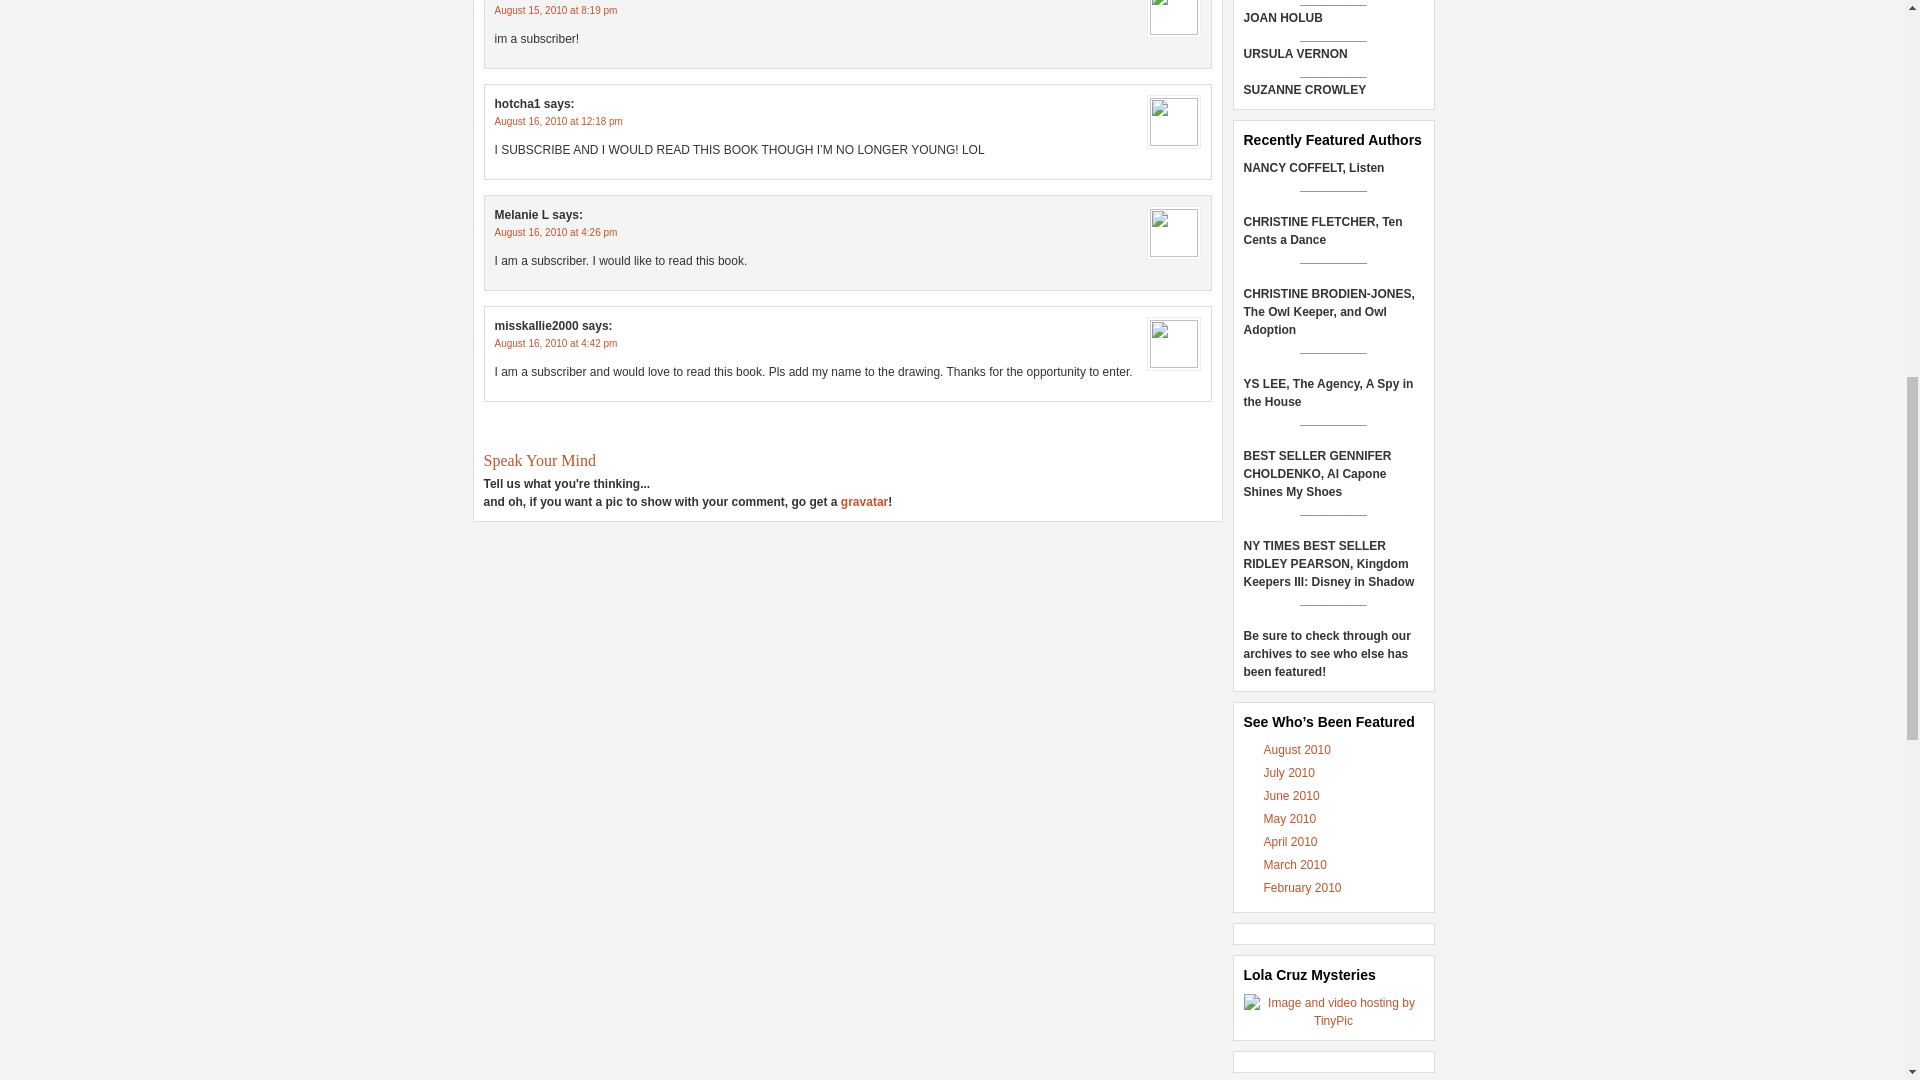 The width and height of the screenshot is (1920, 1080). I want to click on April 2010, so click(1290, 841).